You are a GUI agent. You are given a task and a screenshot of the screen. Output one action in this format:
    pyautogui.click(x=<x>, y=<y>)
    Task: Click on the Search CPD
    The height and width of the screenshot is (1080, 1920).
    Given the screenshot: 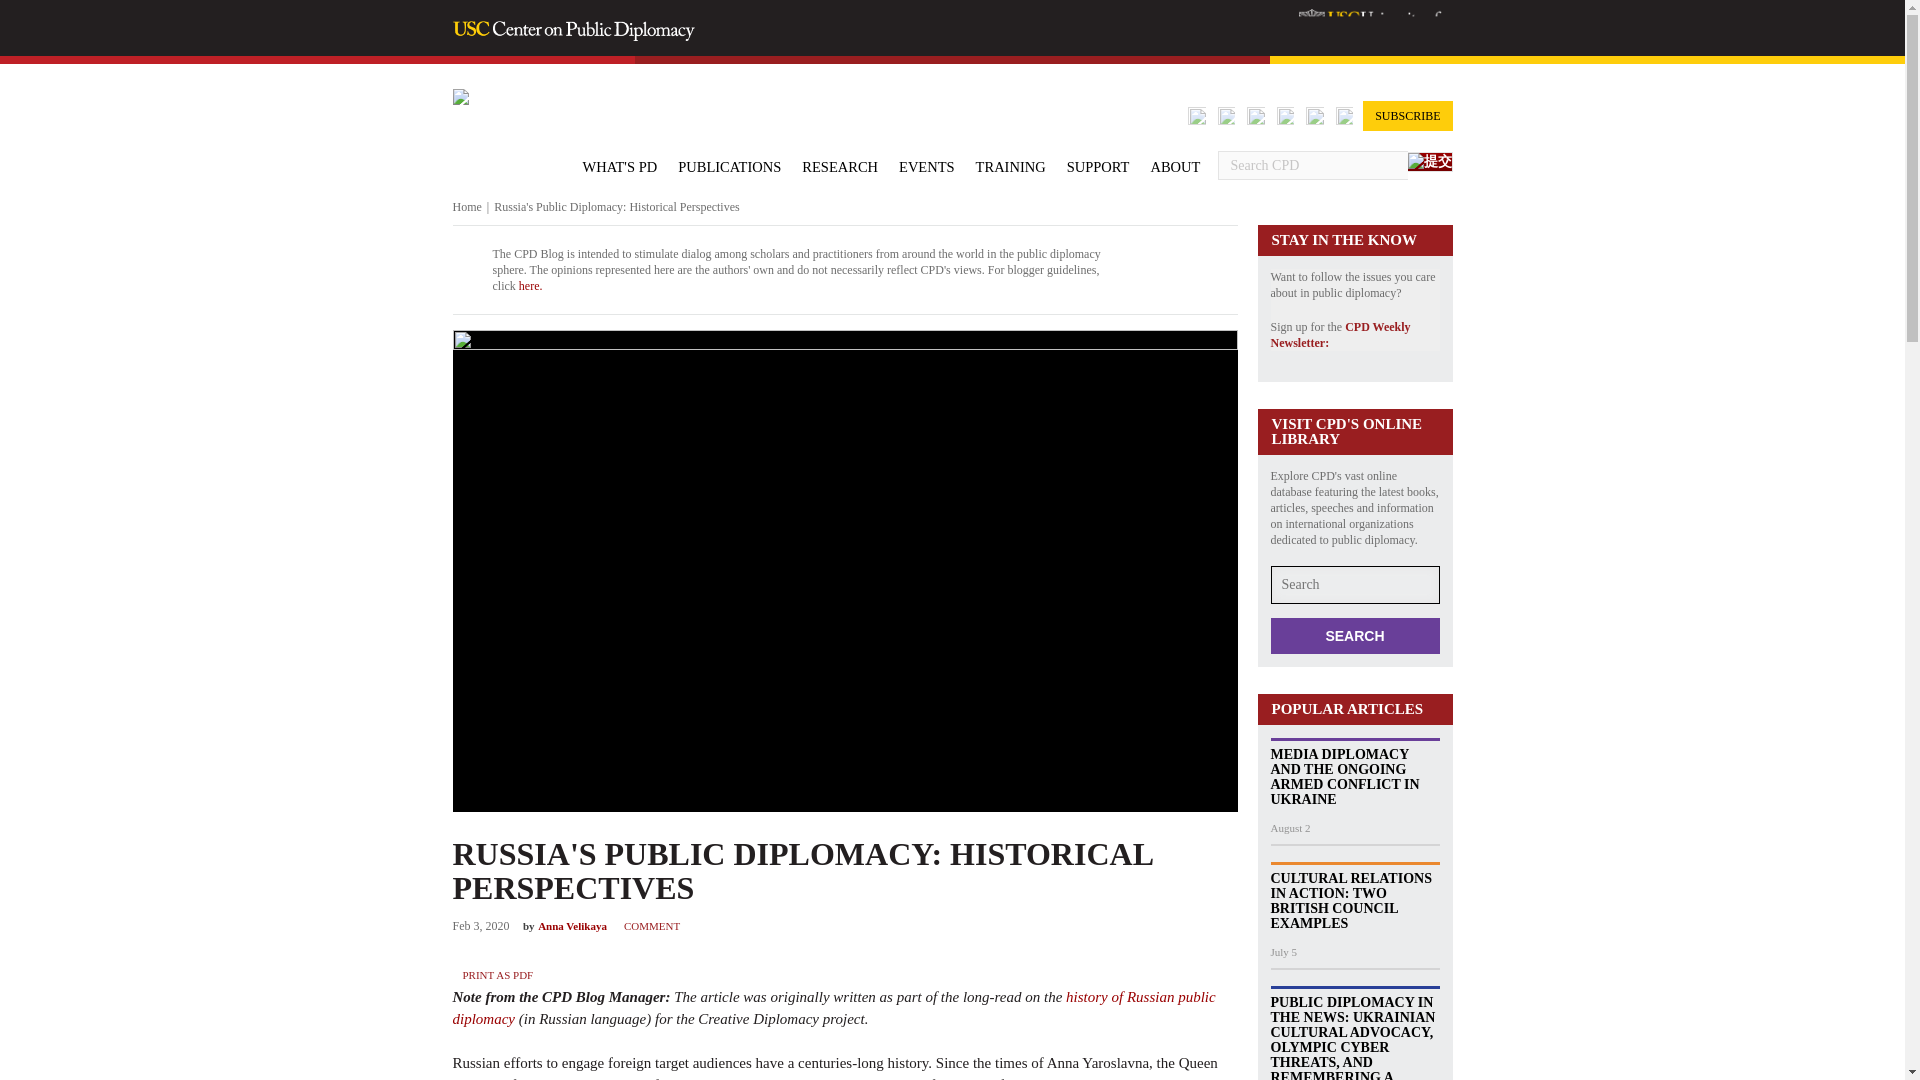 What is the action you would take?
    pyautogui.click(x=1312, y=166)
    